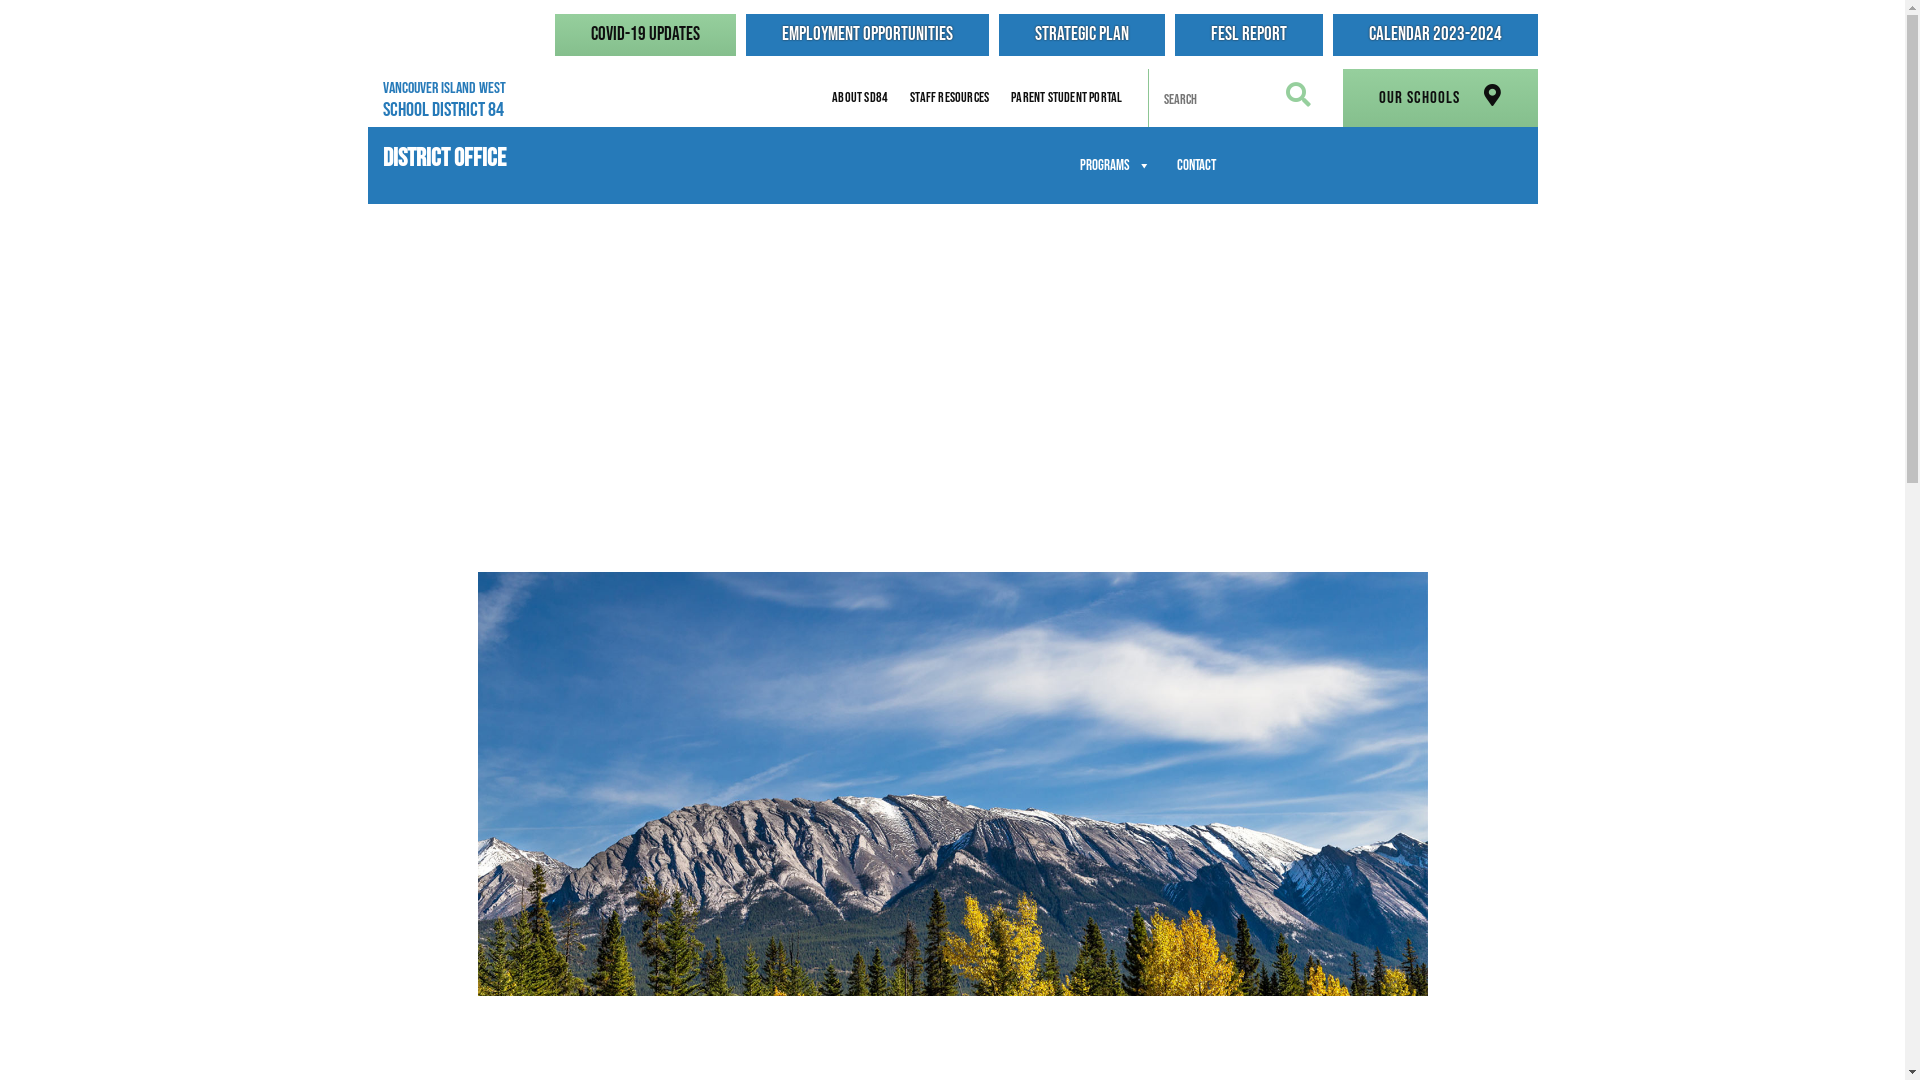 The image size is (1920, 1080). I want to click on SEARCH, so click(1298, 101).